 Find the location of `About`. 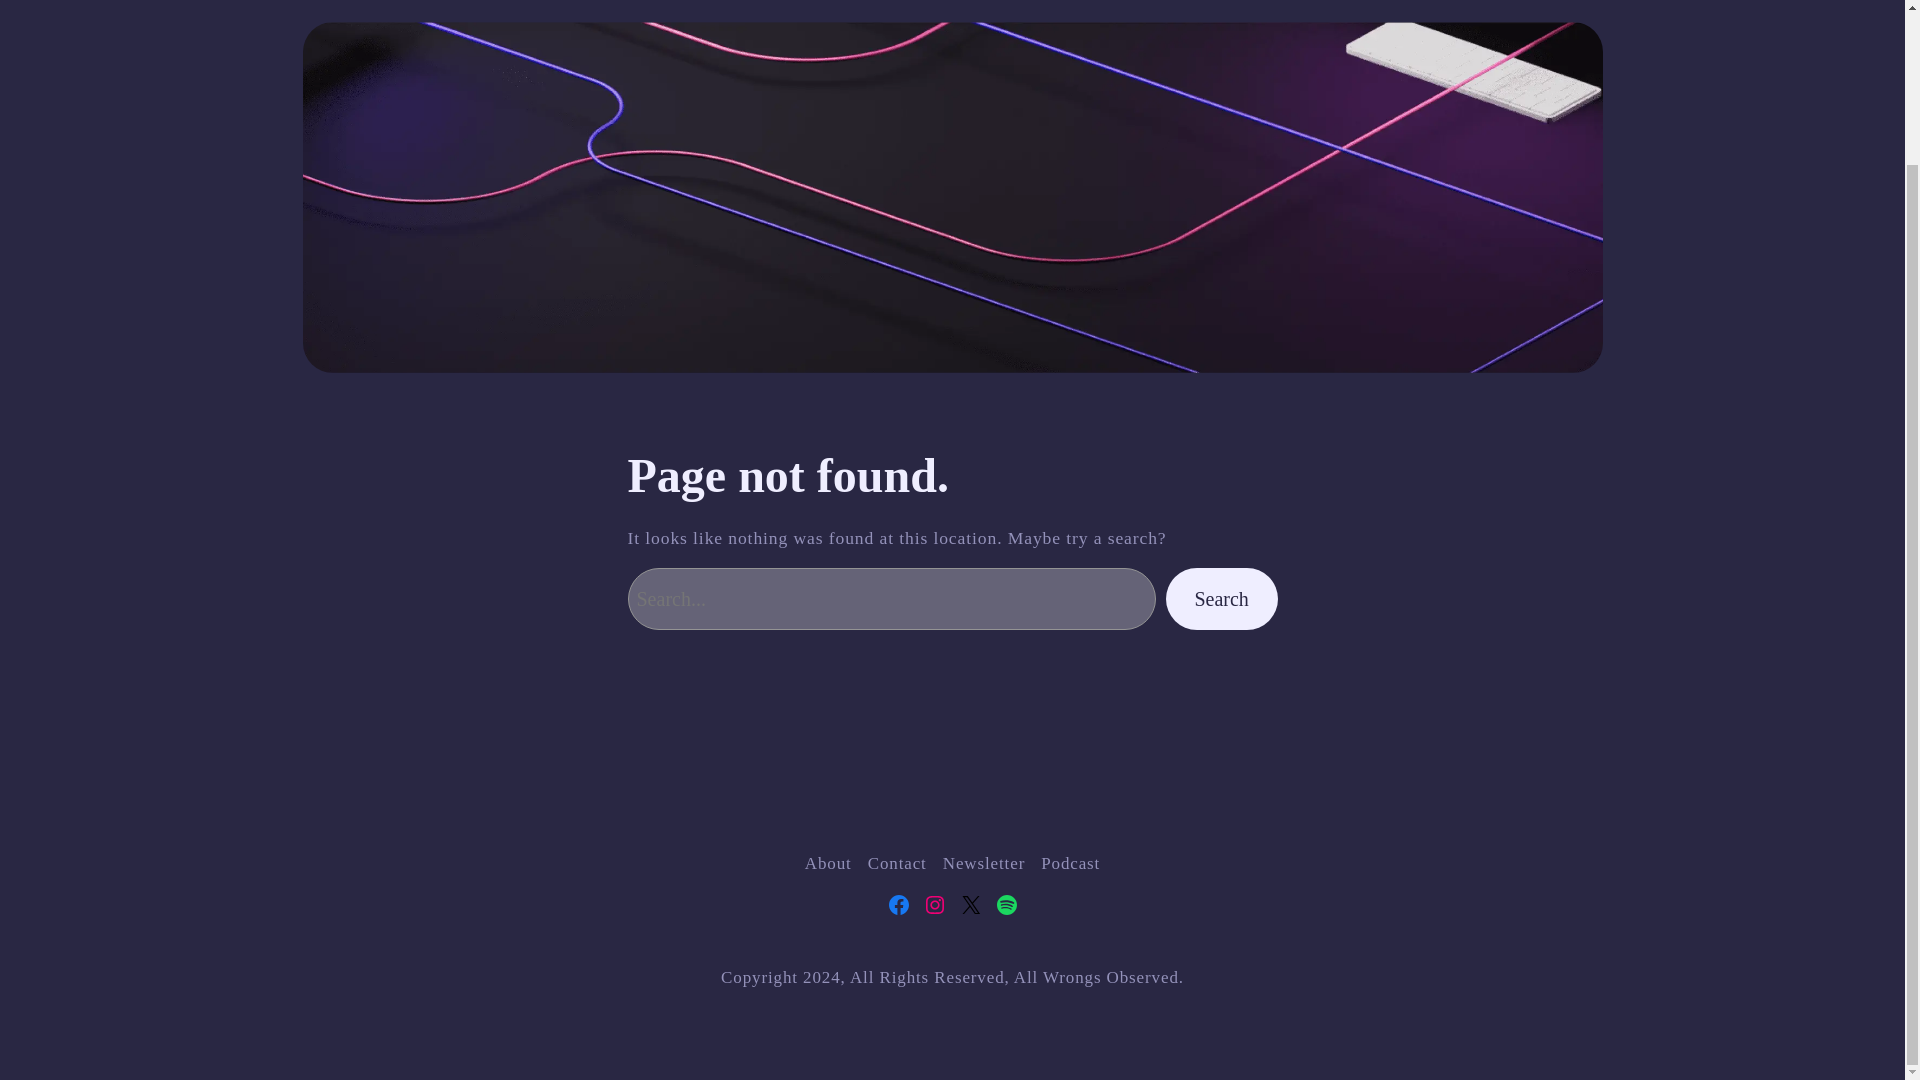

About is located at coordinates (828, 862).